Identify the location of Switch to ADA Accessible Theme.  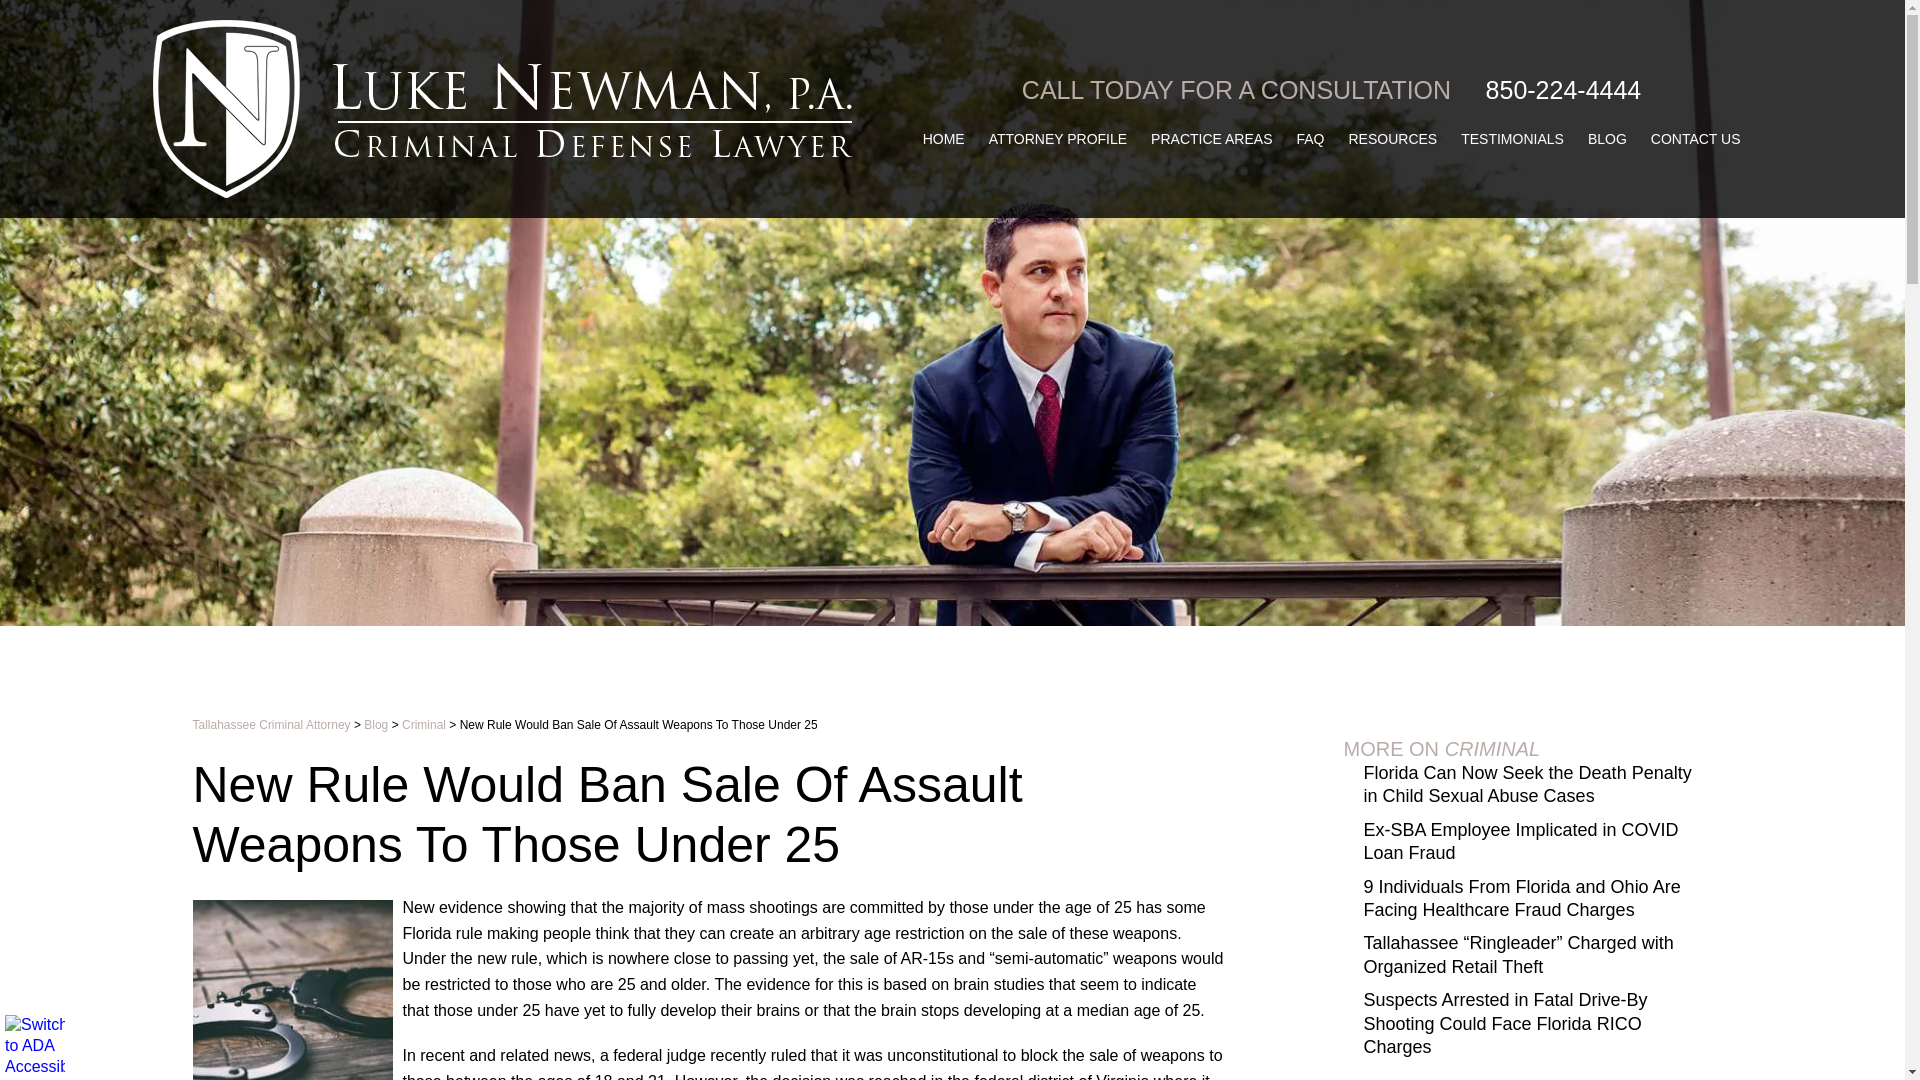
(35, 1044).